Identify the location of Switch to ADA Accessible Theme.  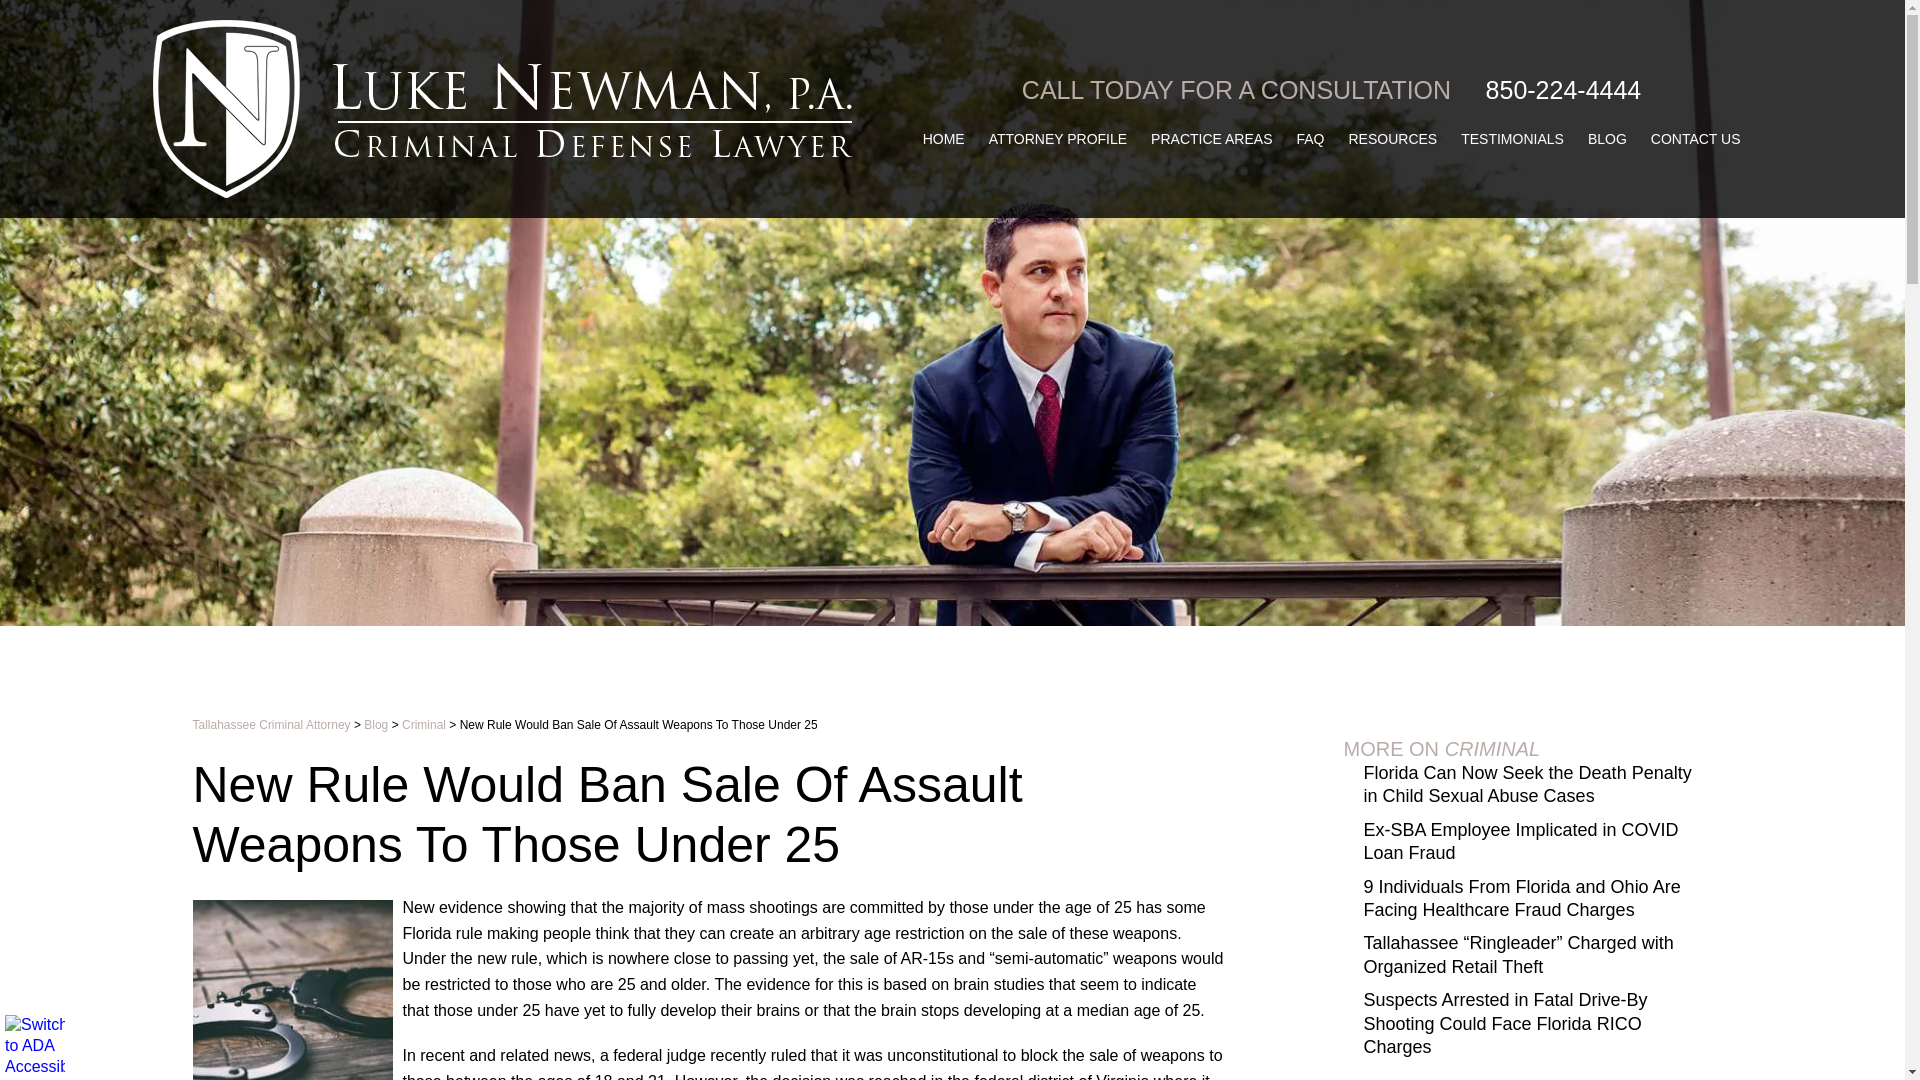
(35, 1044).